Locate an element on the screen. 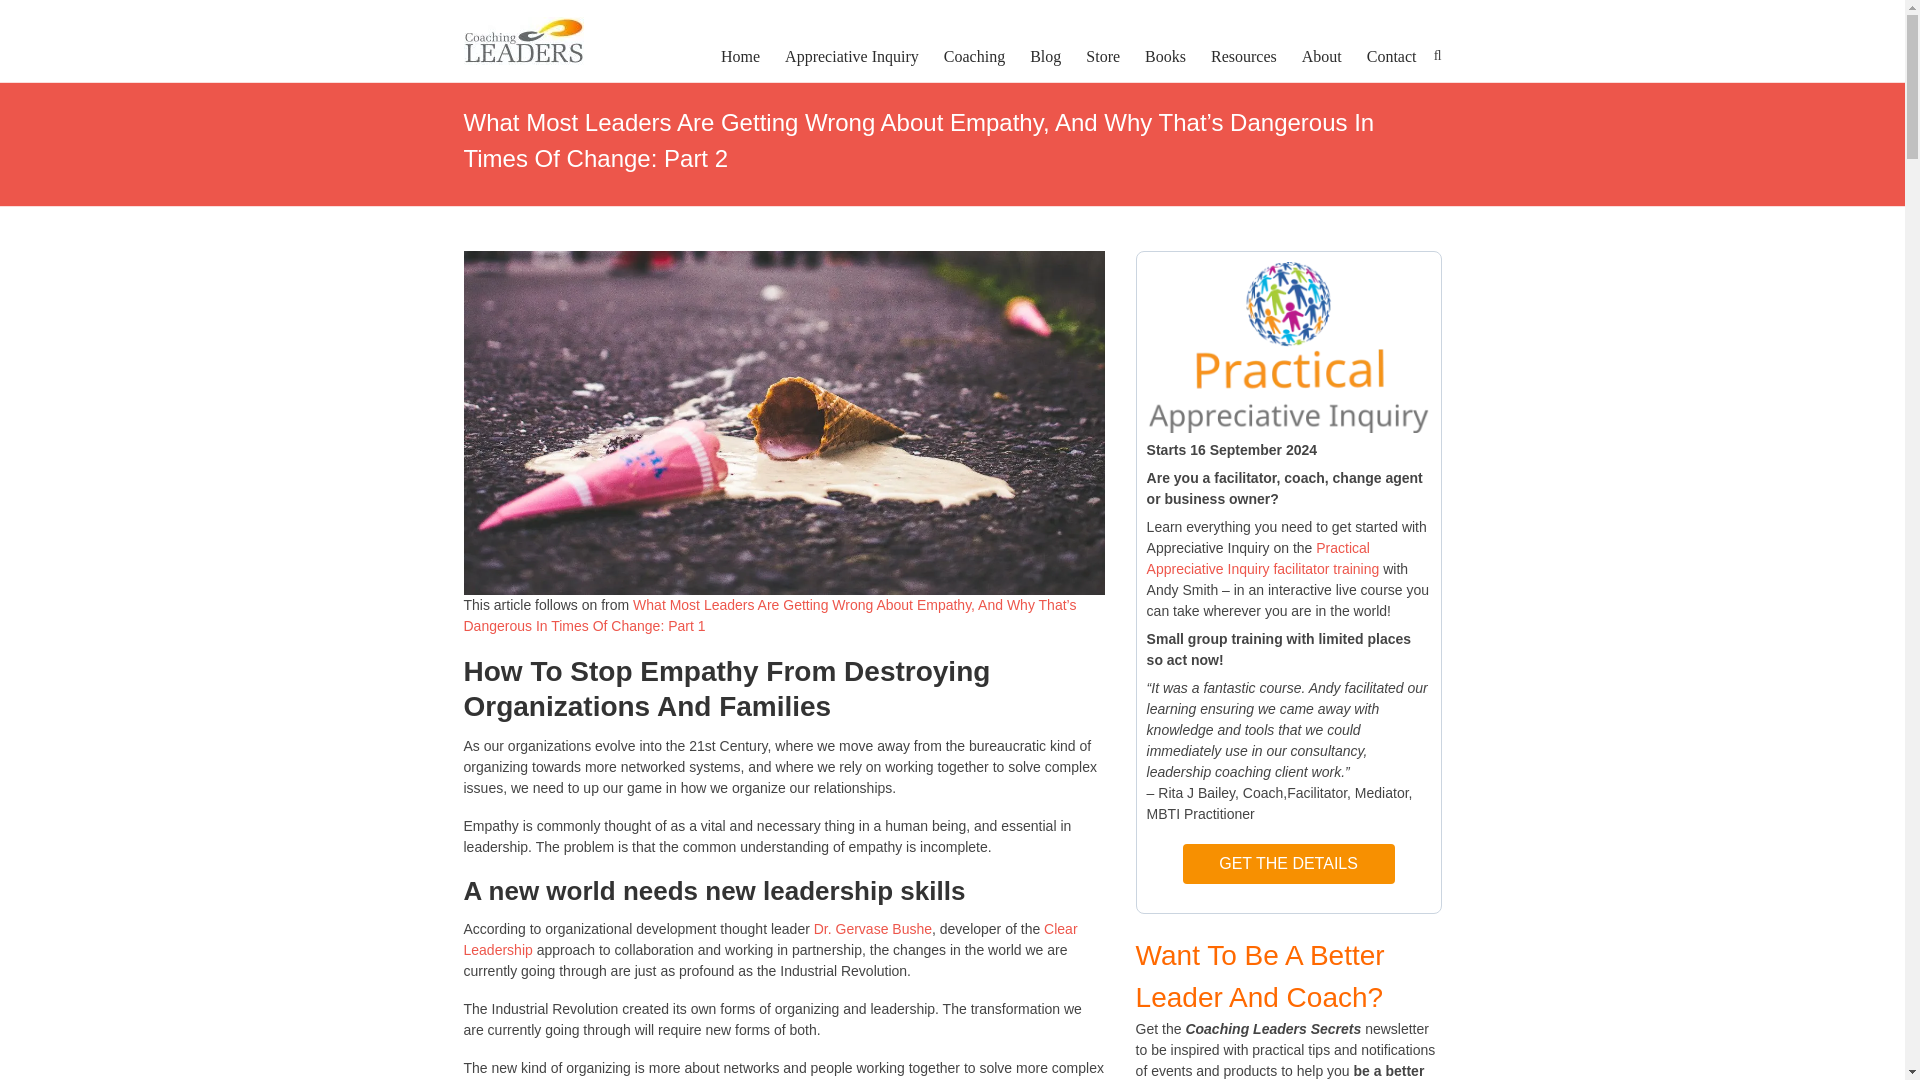 The image size is (1920, 1080). Contact is located at coordinates (1392, 57).